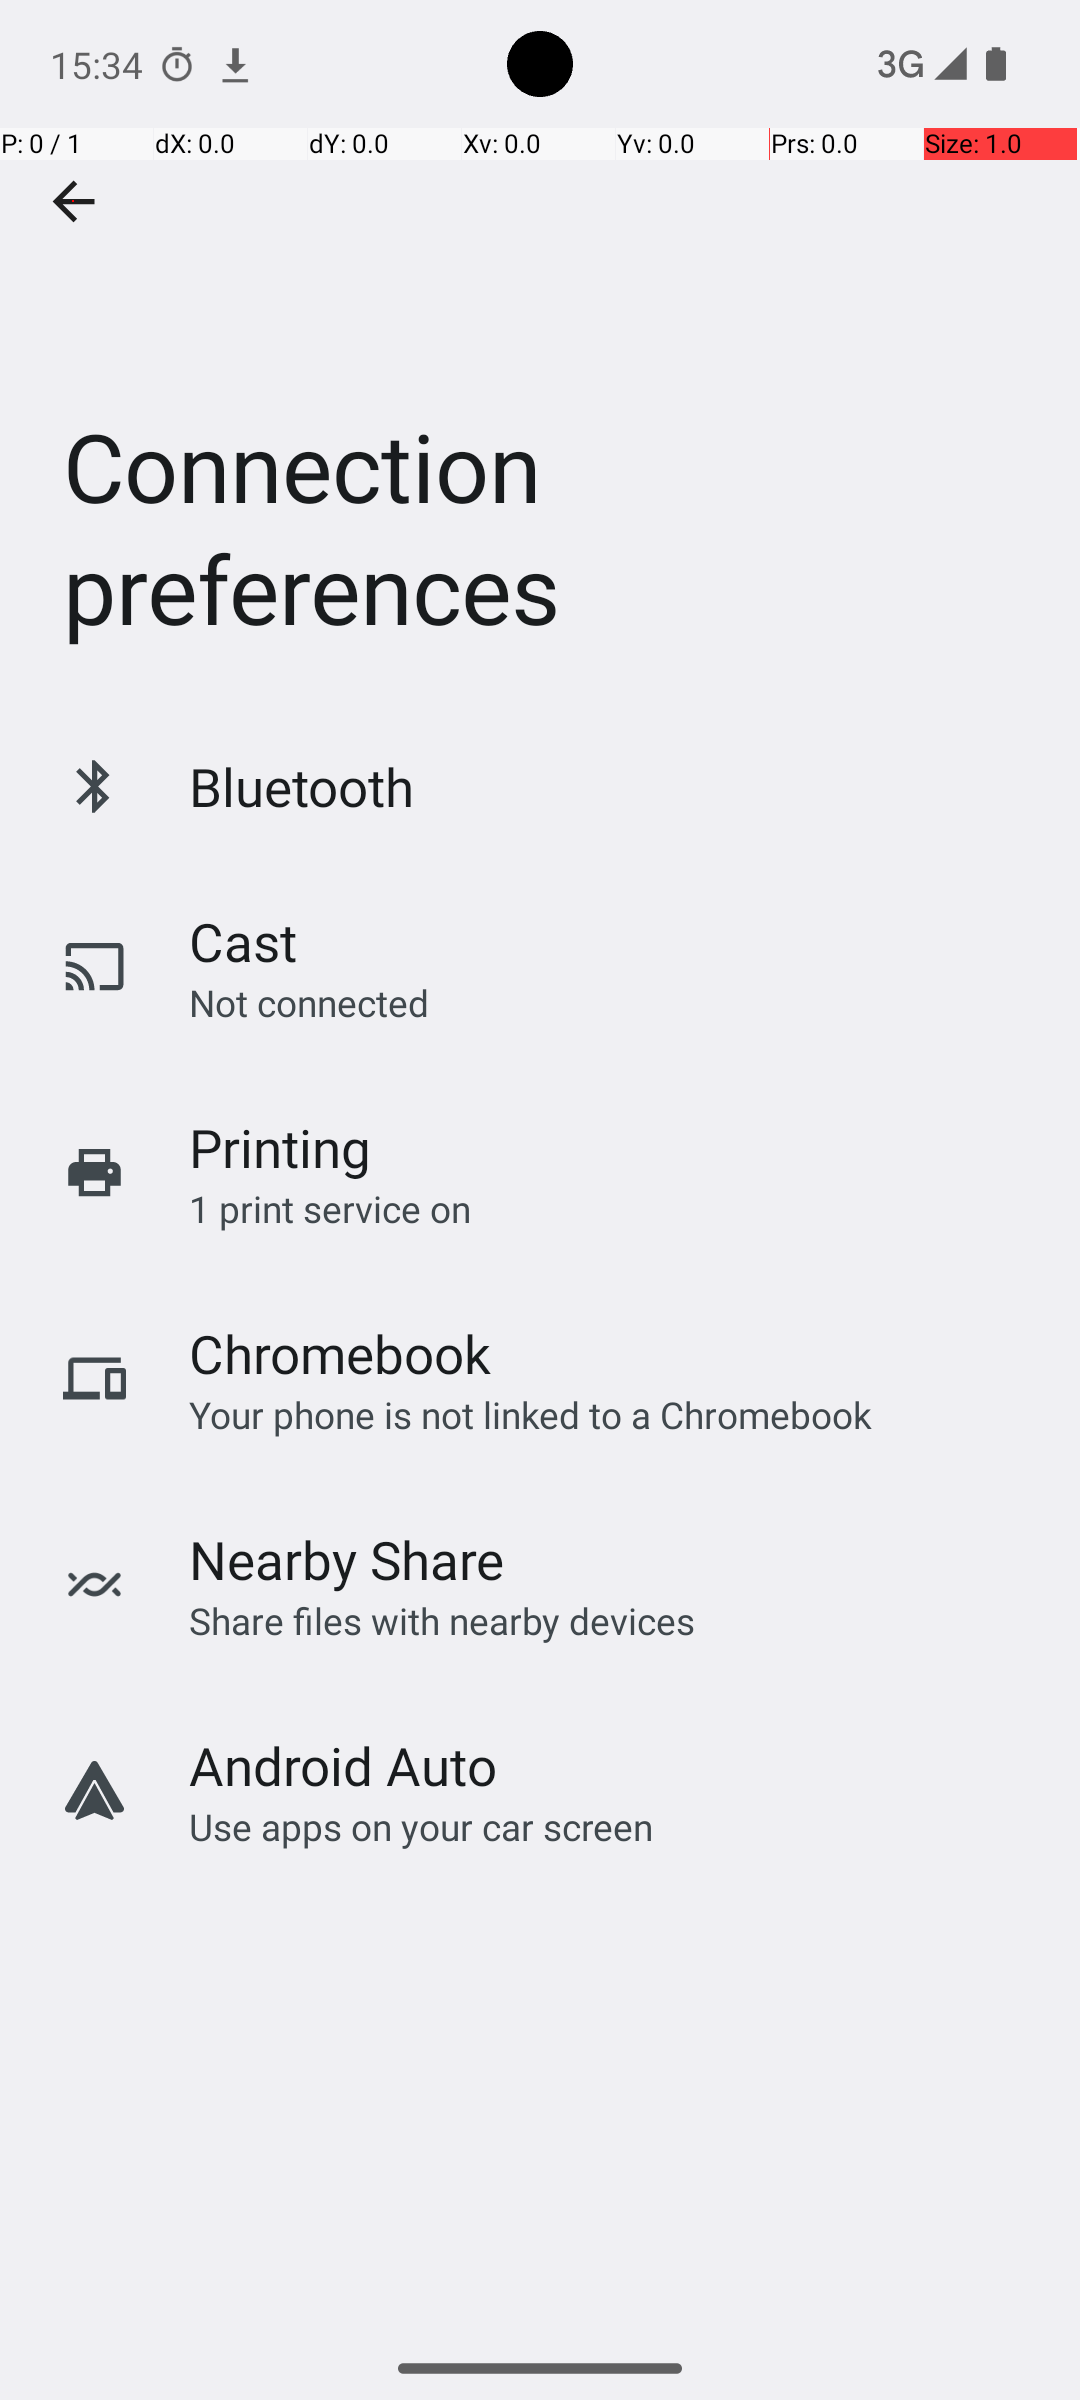 This screenshot has height=2400, width=1080. Describe the element at coordinates (309, 1002) in the screenshot. I see `Not connected` at that location.